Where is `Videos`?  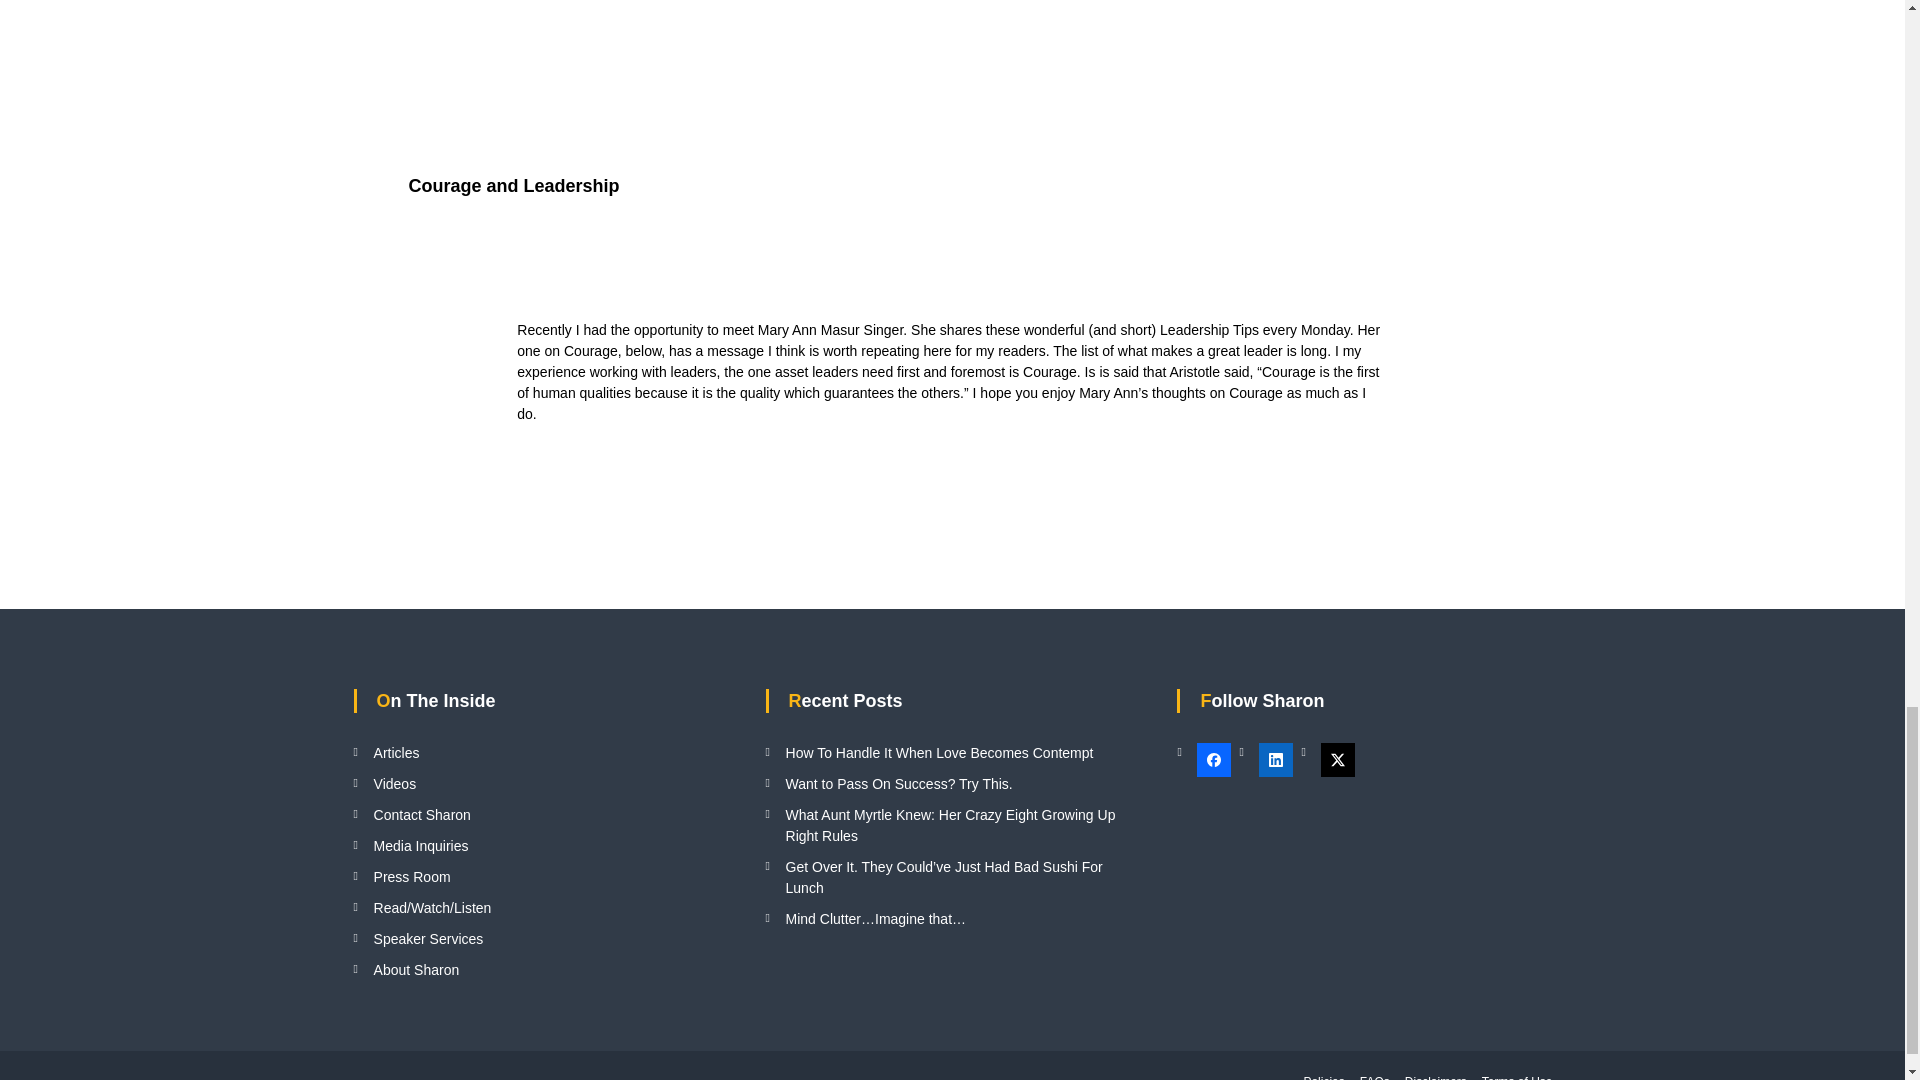
Videos is located at coordinates (395, 784).